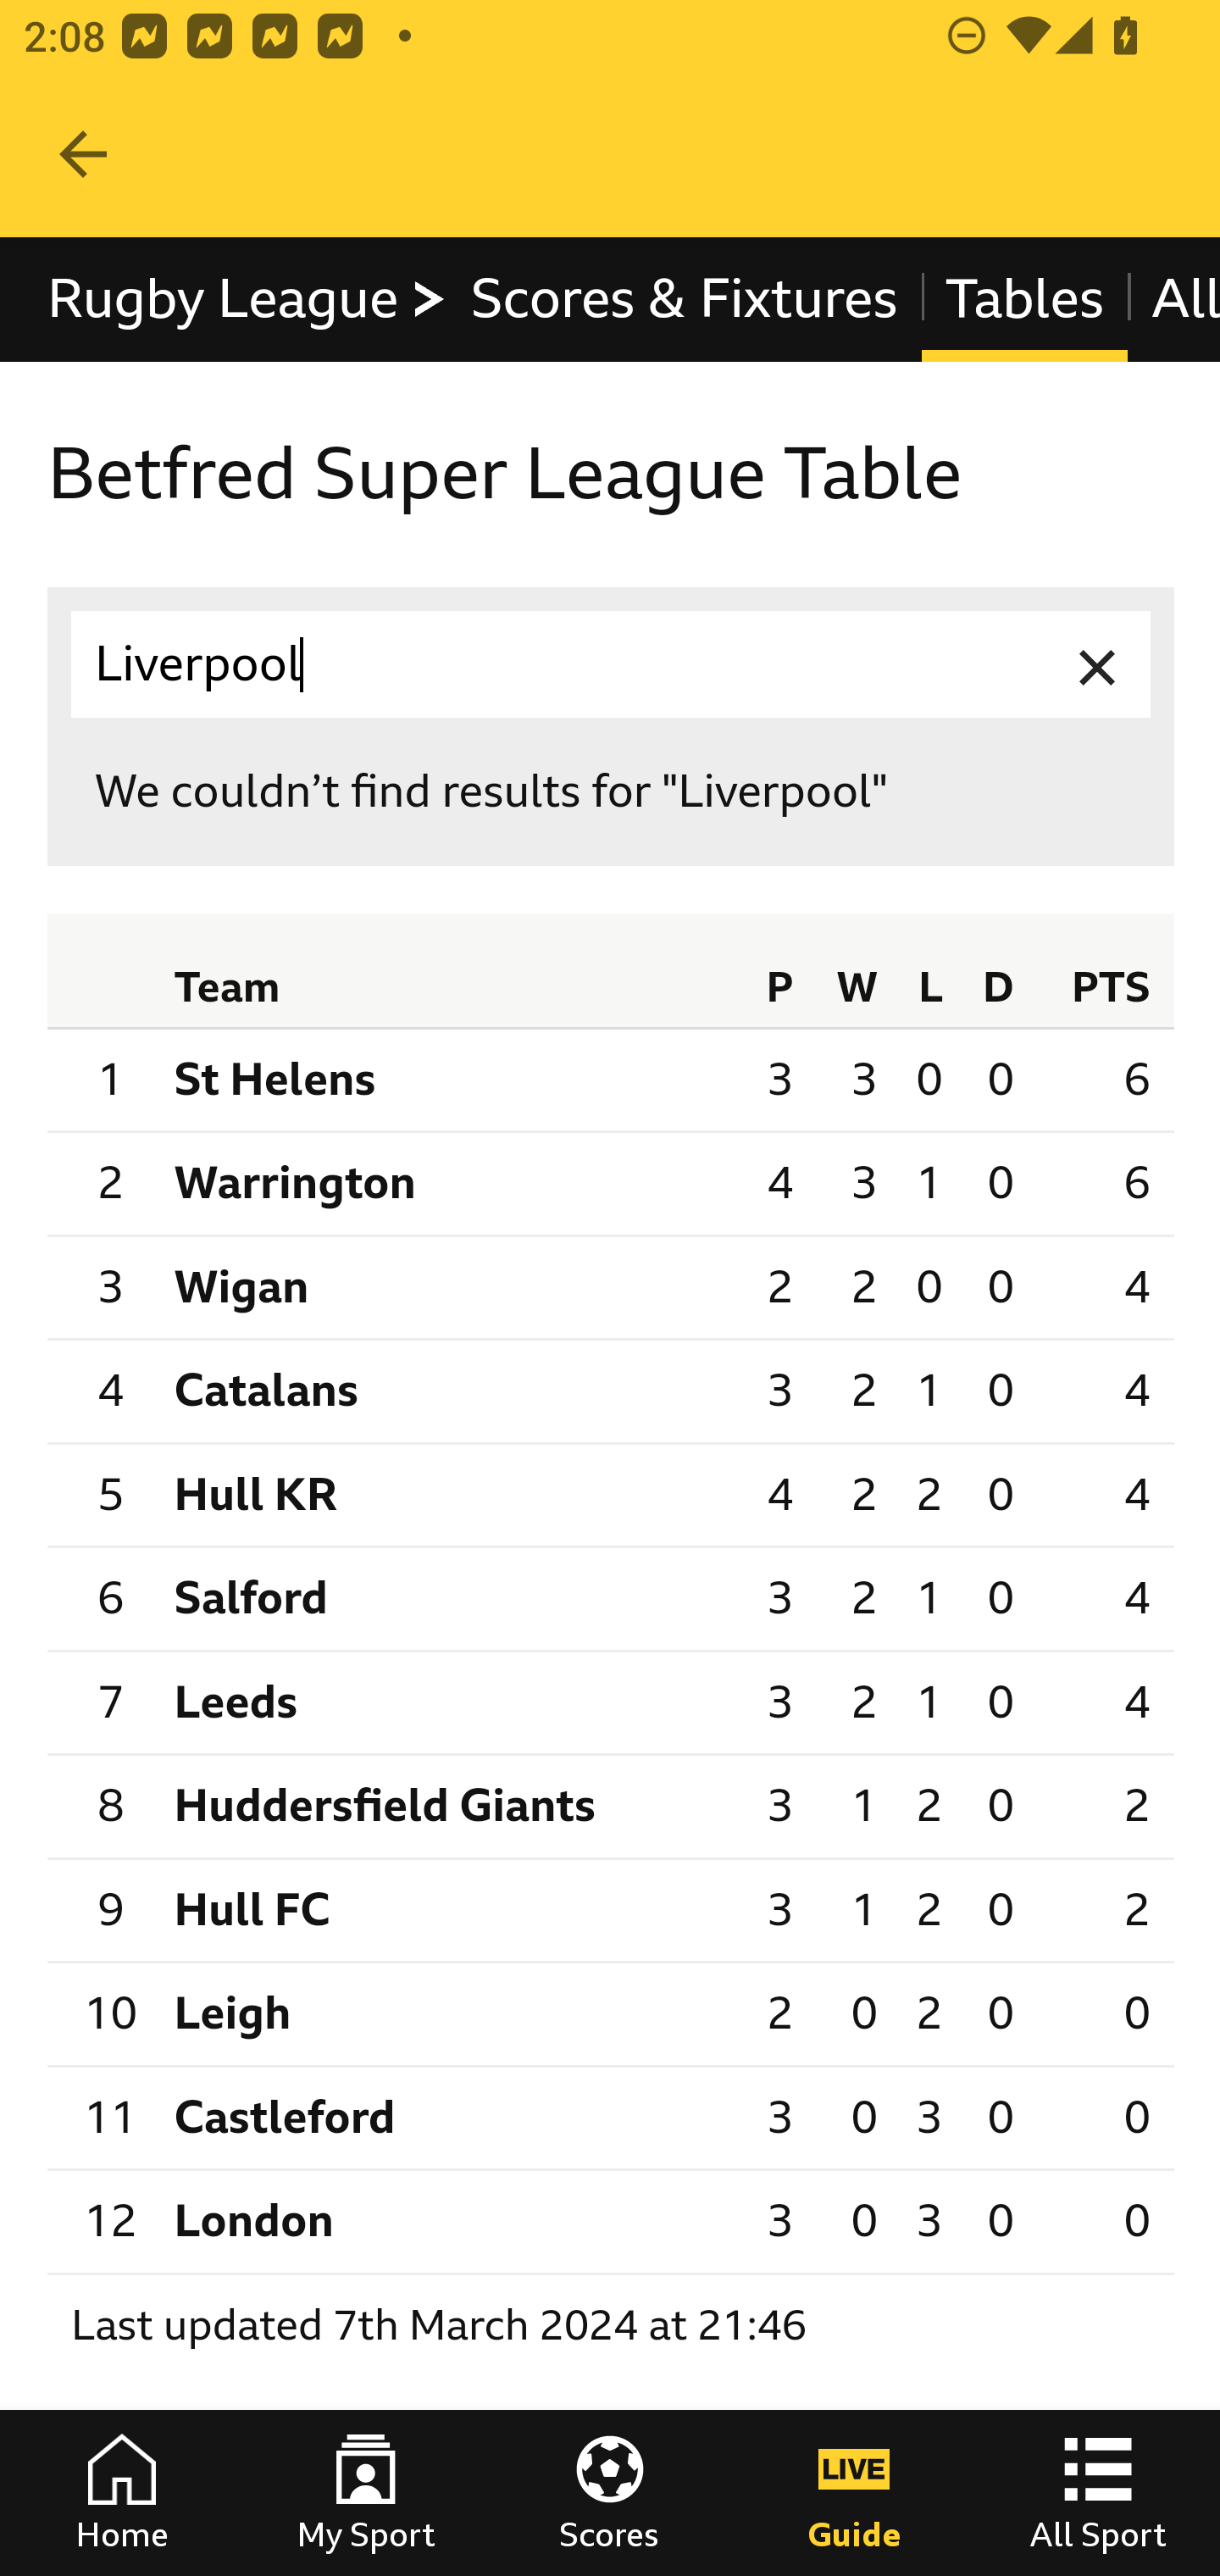  I want to click on Castleford Tigers, so click(451, 2118).